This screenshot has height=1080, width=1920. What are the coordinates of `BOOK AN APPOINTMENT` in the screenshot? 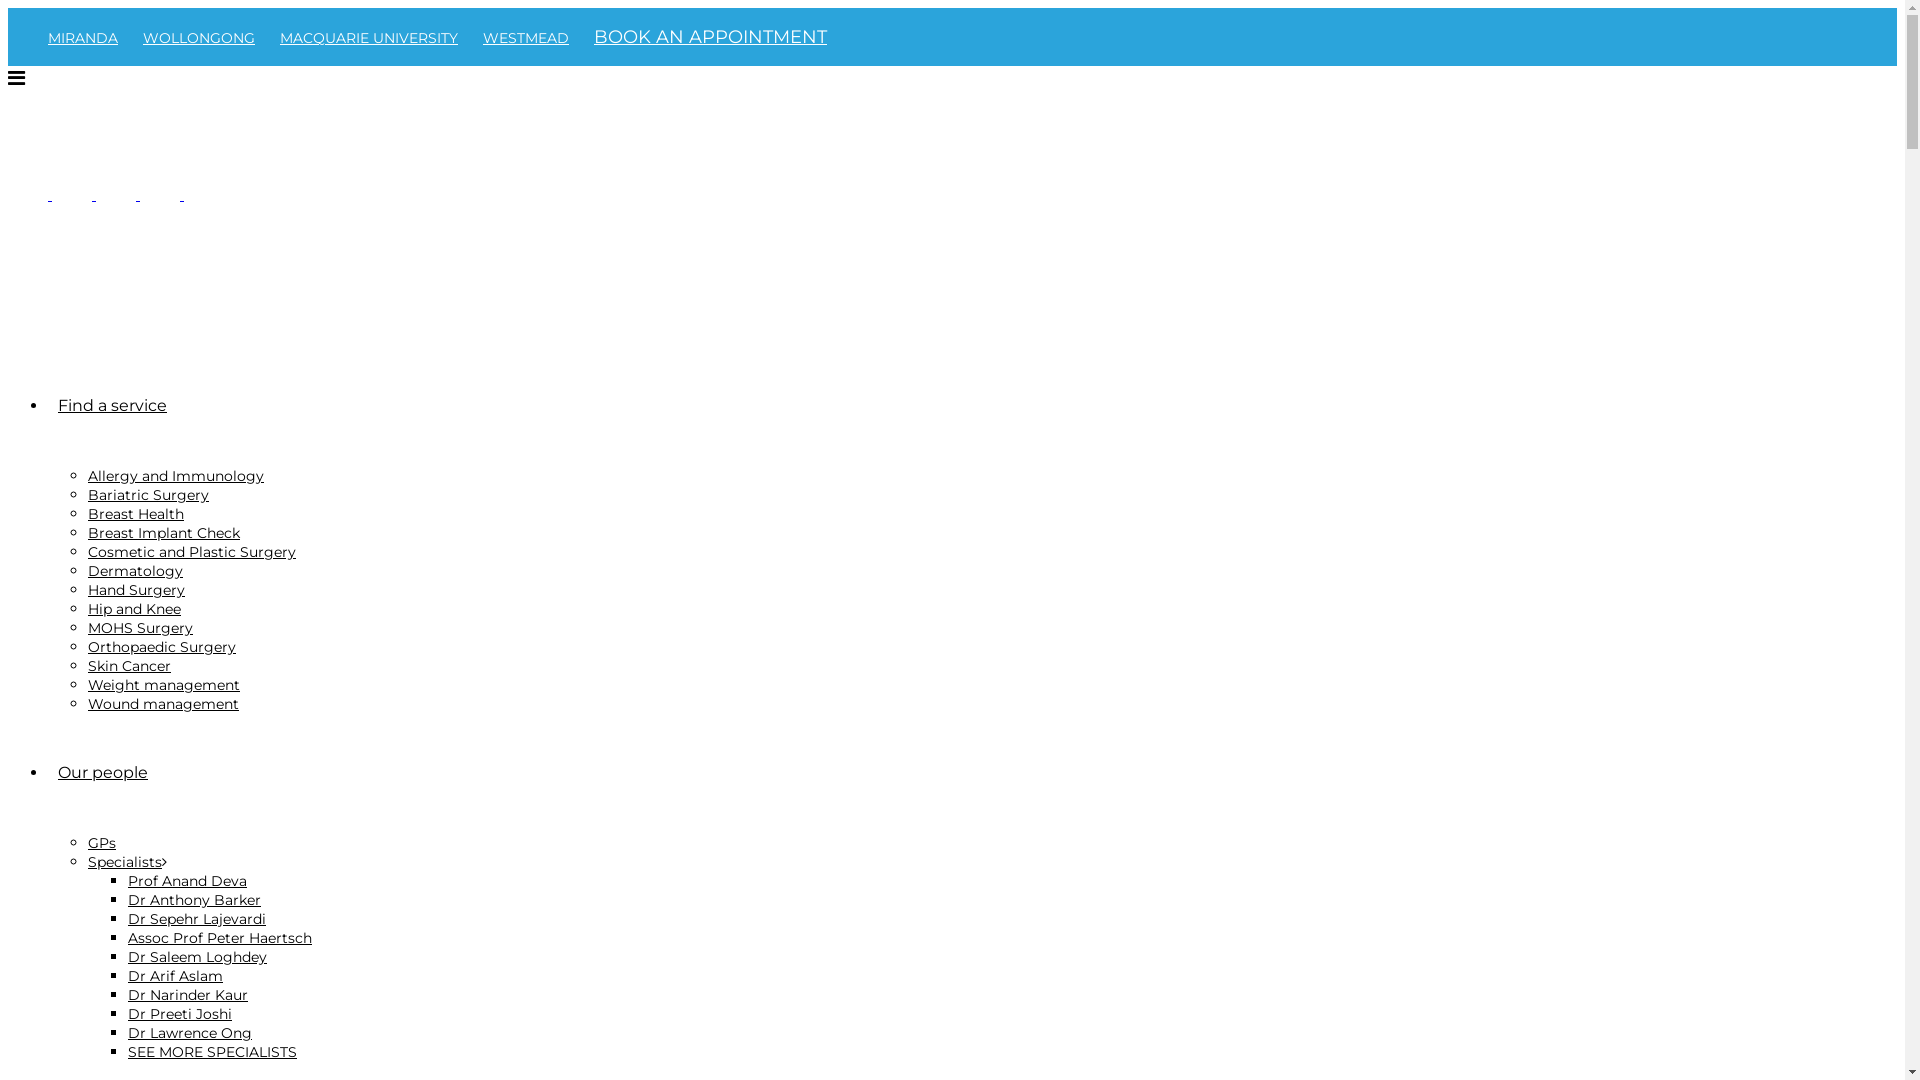 It's located at (710, 37).